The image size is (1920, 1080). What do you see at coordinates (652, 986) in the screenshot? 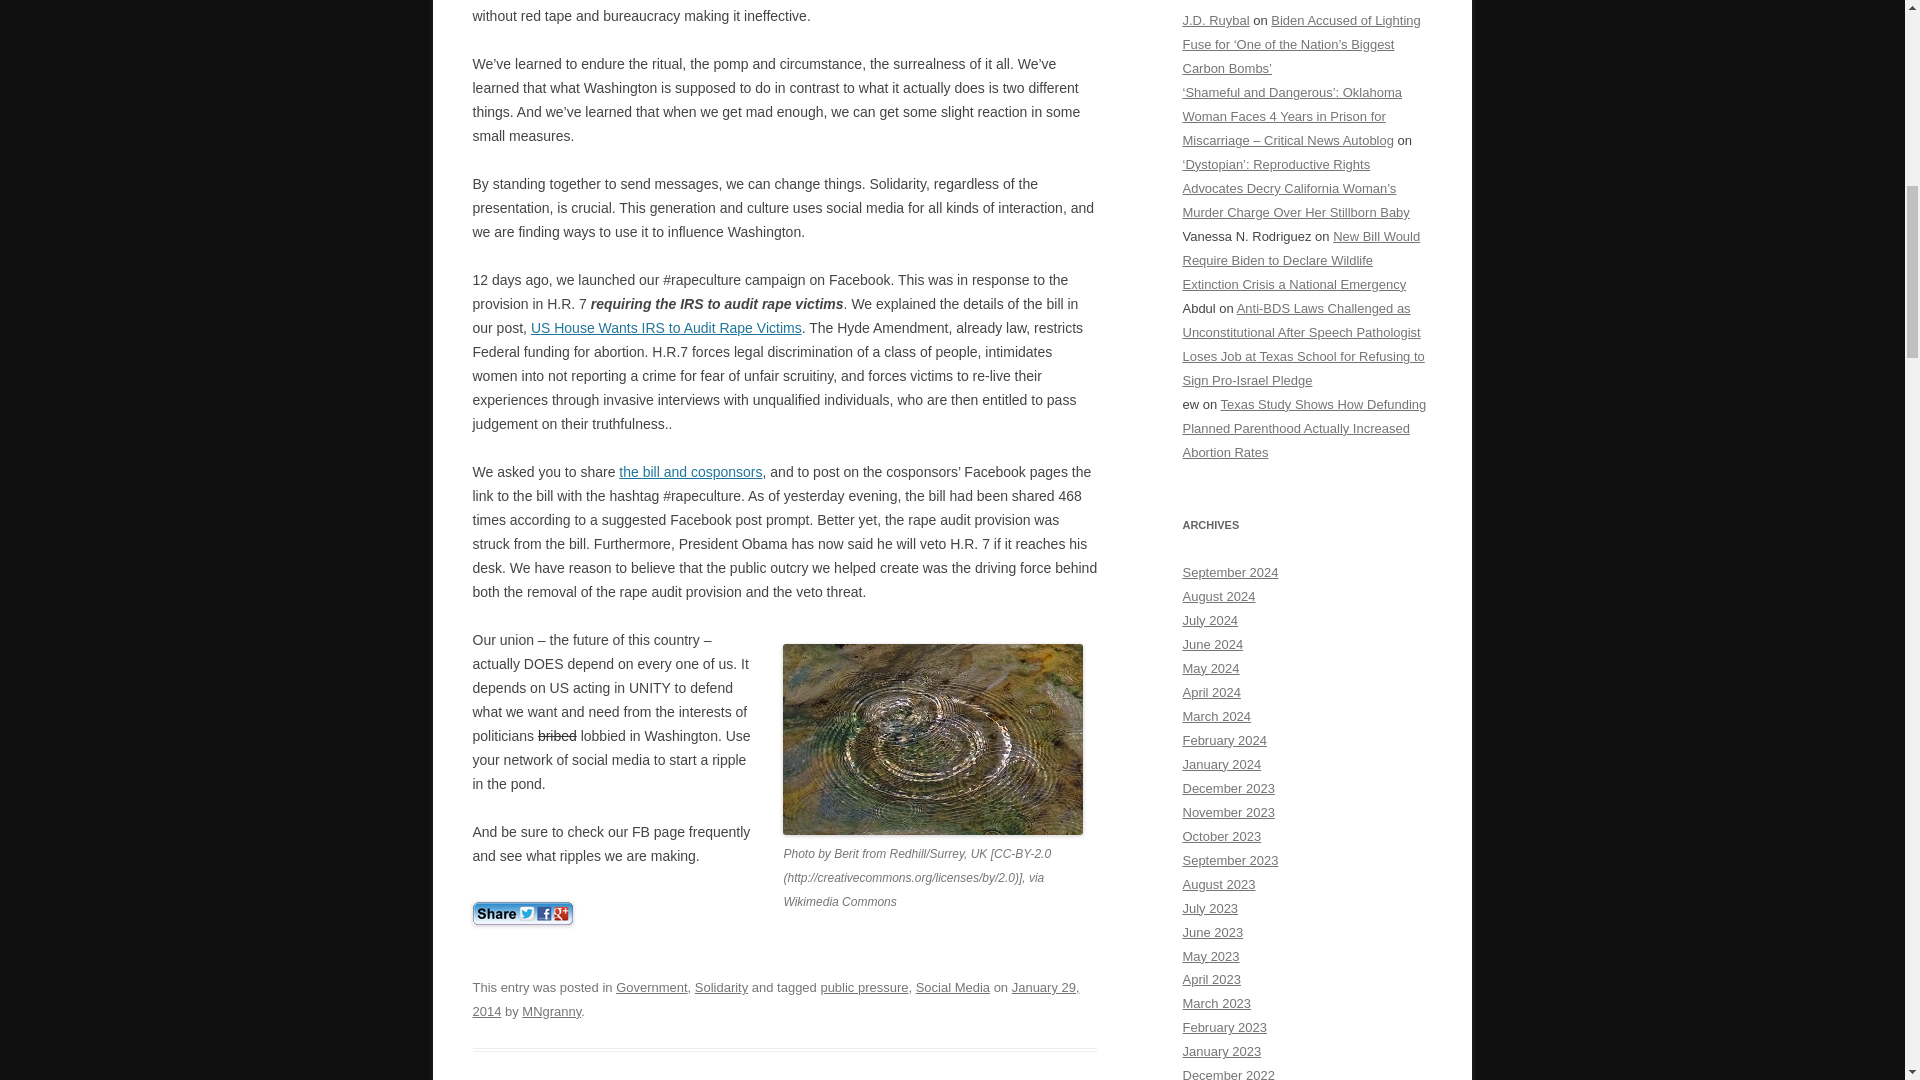
I see `Government` at bounding box center [652, 986].